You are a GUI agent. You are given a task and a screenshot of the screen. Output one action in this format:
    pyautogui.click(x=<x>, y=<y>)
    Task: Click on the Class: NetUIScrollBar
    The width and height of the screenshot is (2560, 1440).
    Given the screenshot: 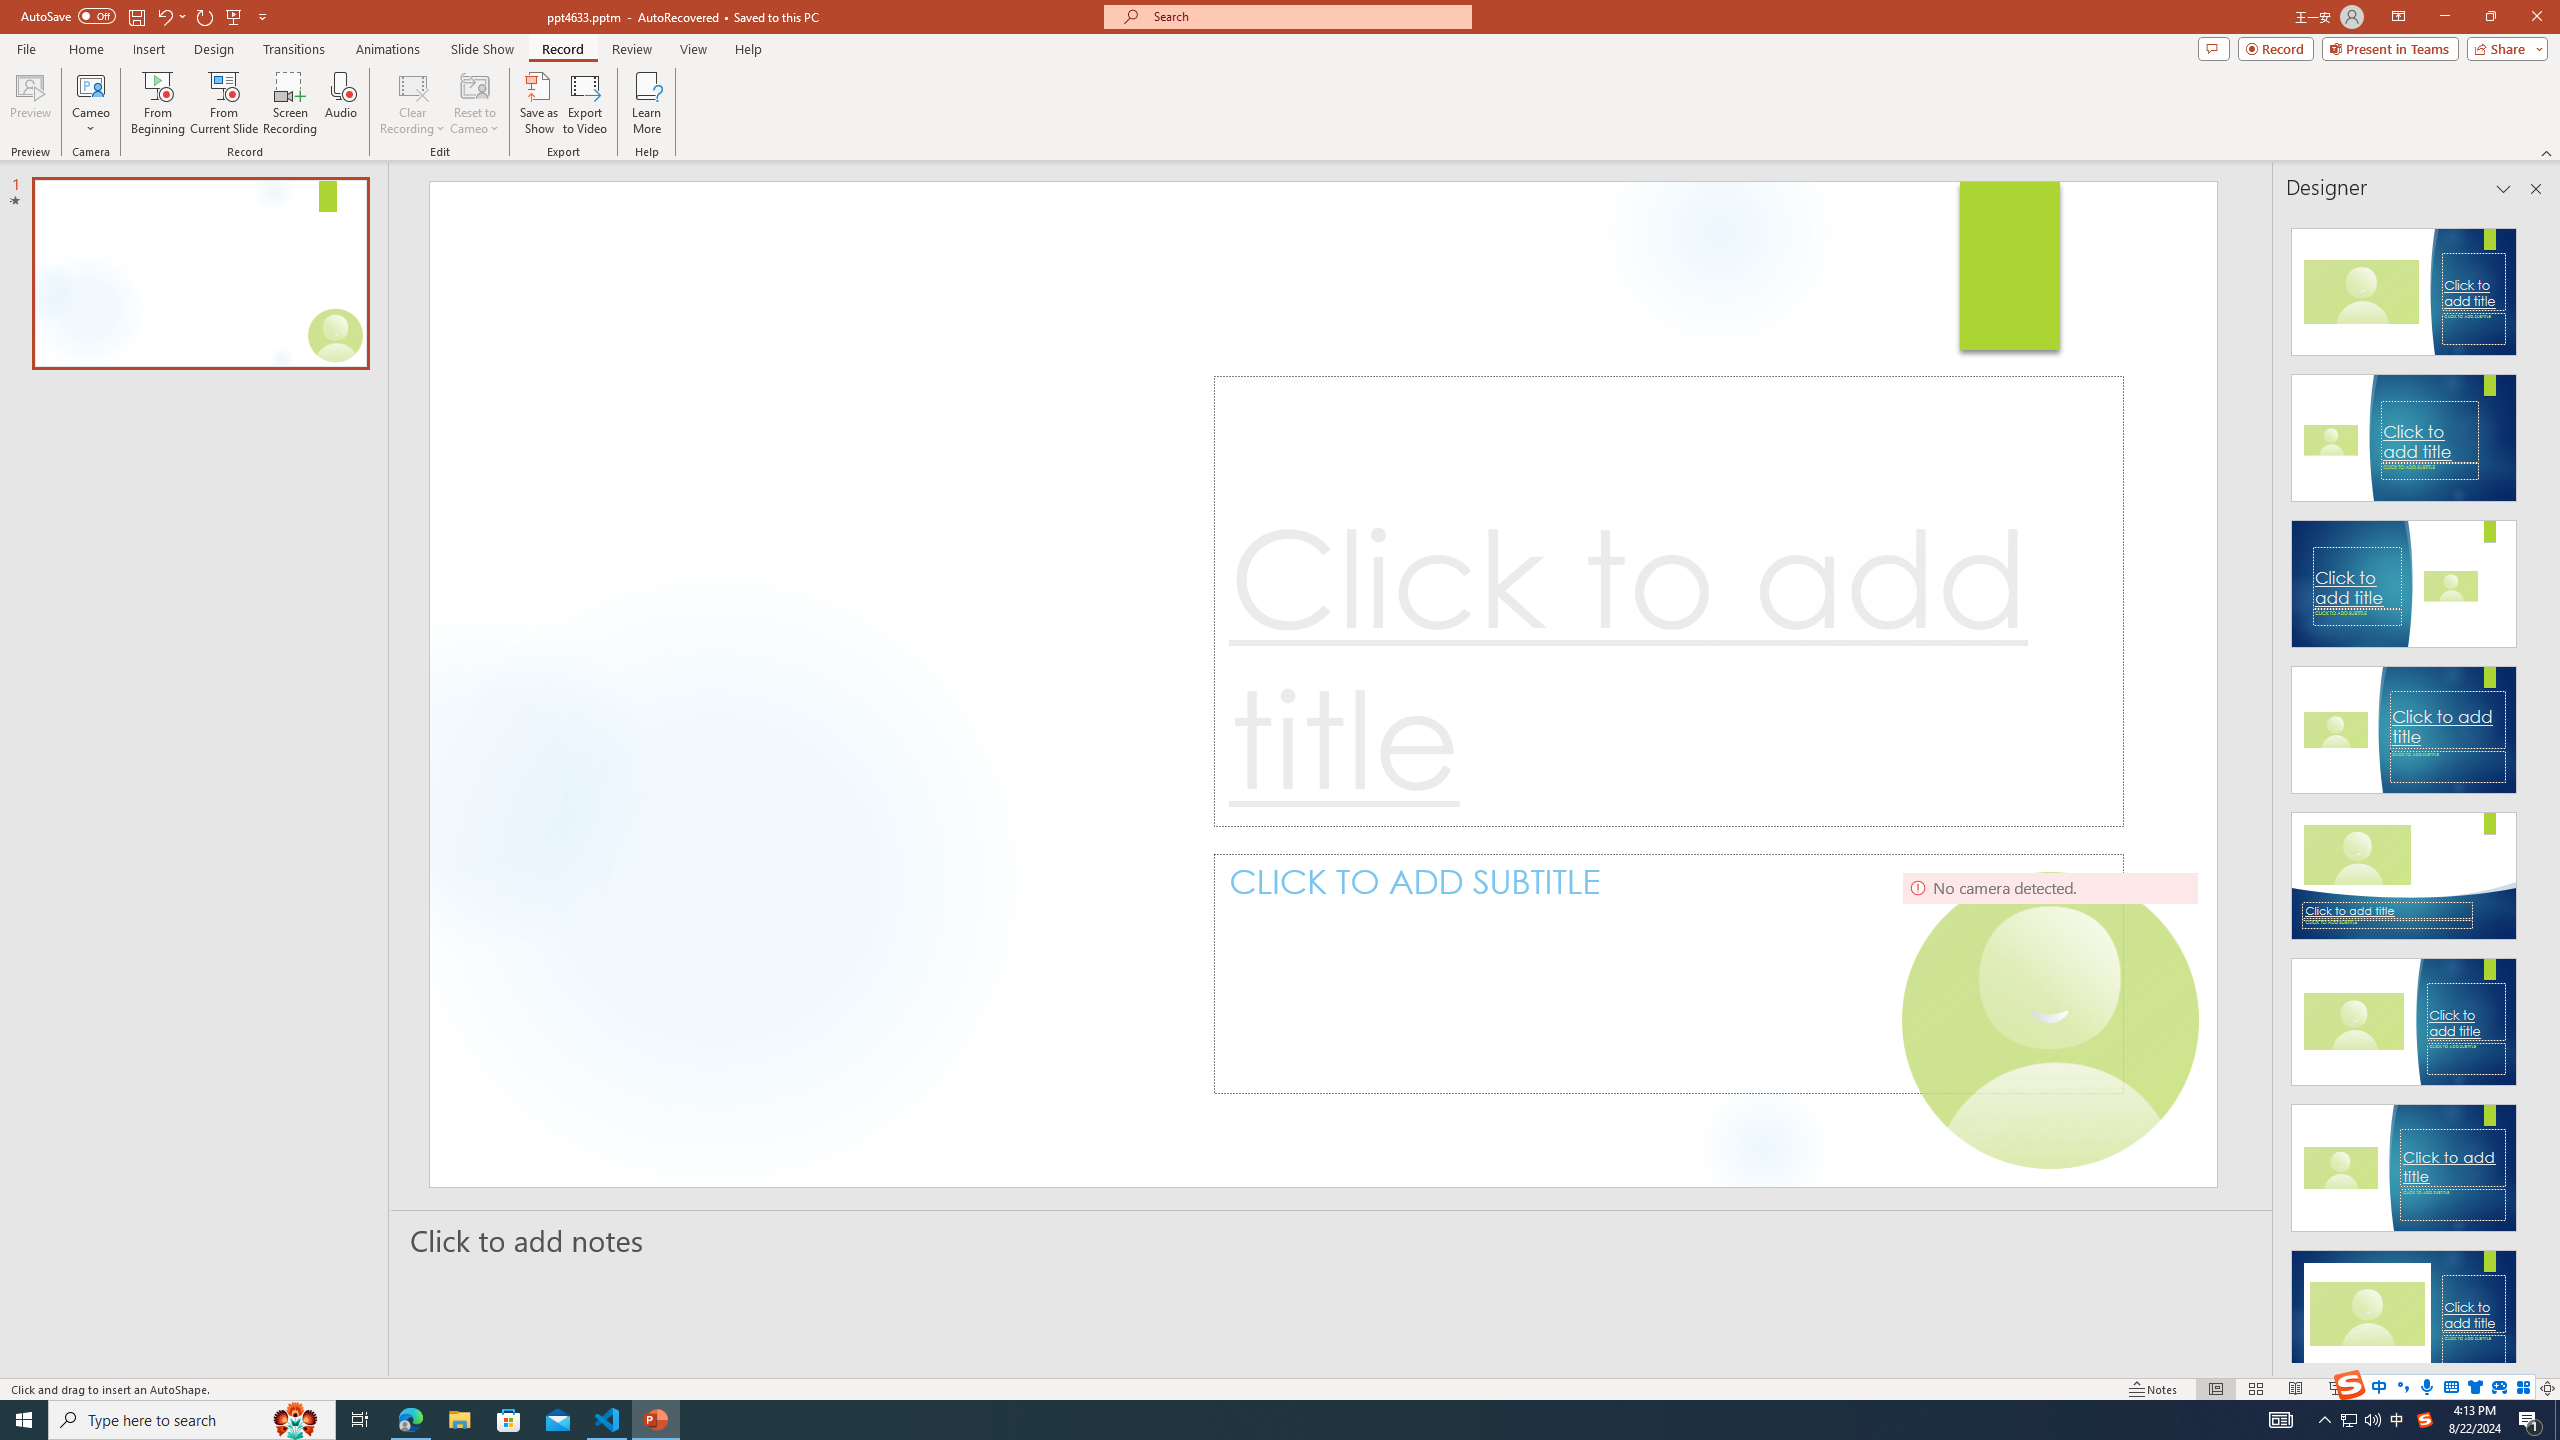 What is the action you would take?
    pyautogui.click(x=2534, y=787)
    